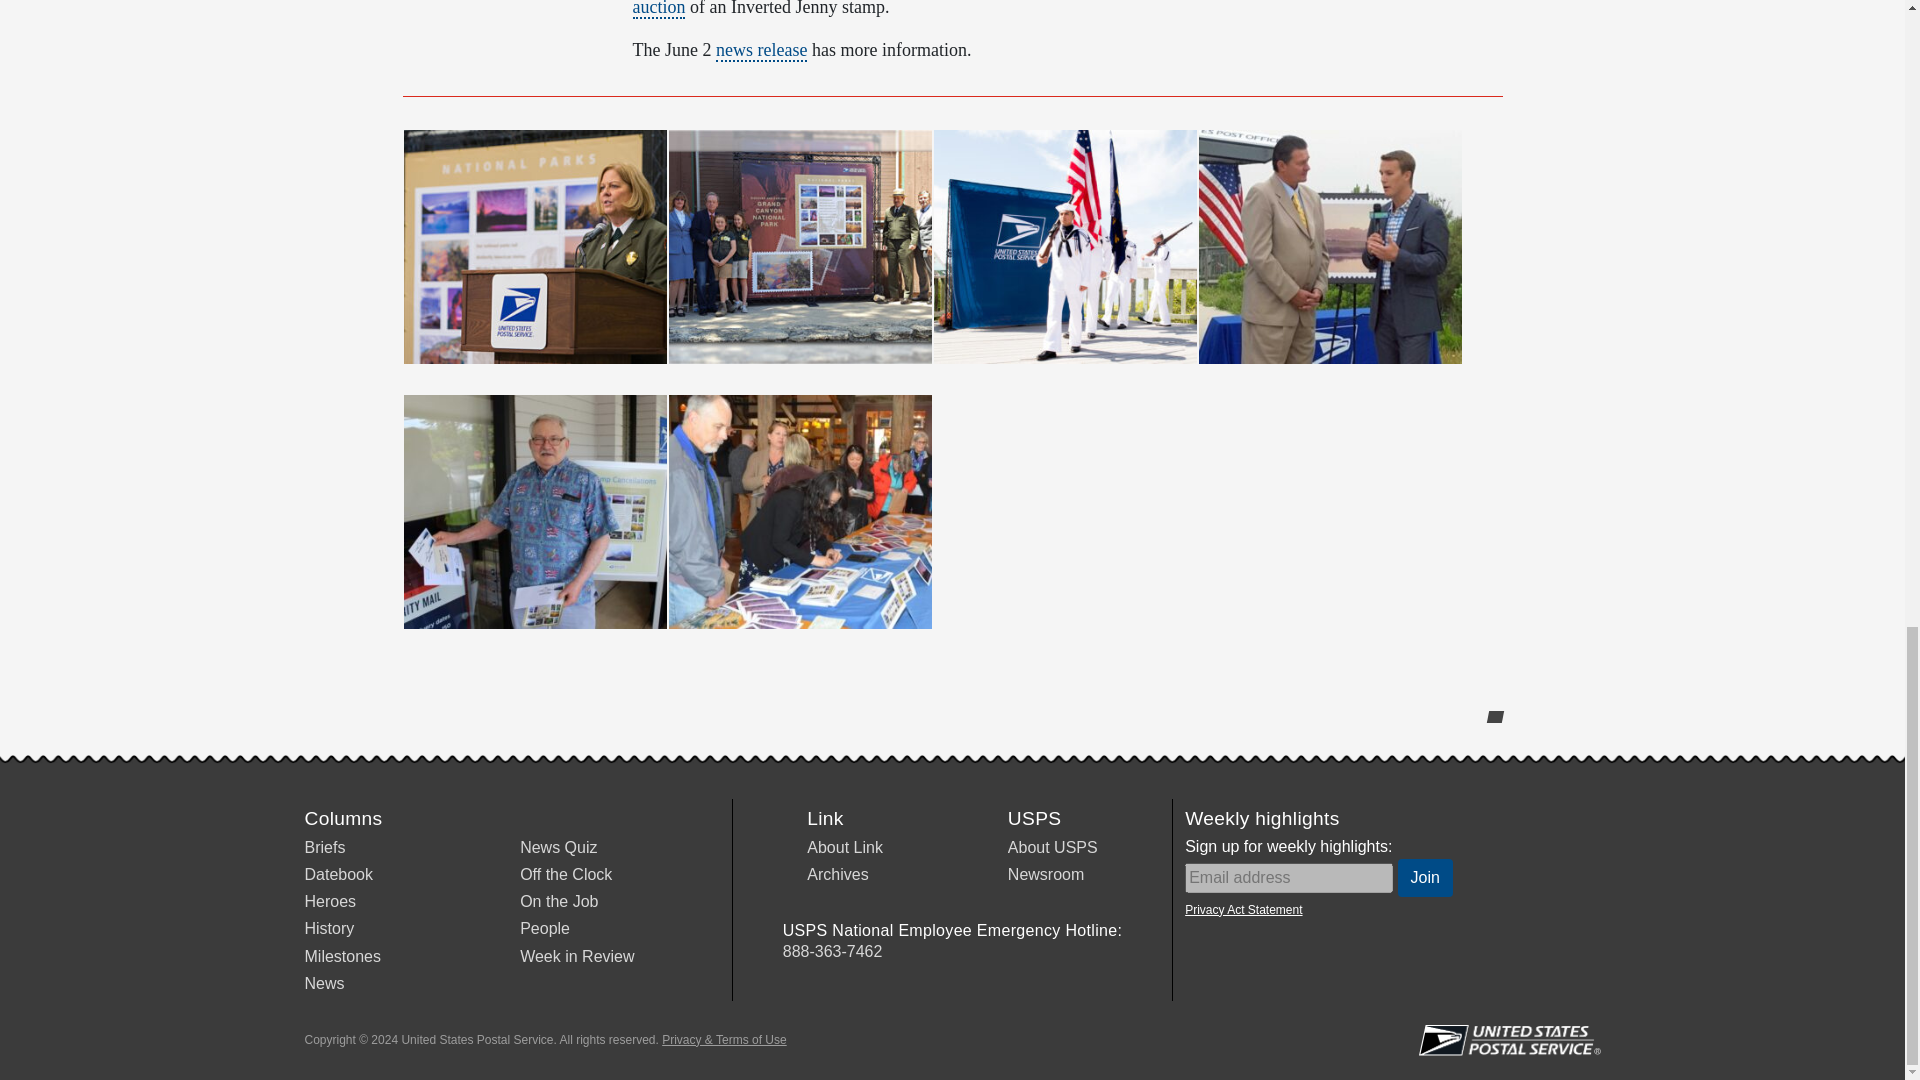 The height and width of the screenshot is (1080, 1920). What do you see at coordinates (658, 10) in the screenshot?
I see `auction` at bounding box center [658, 10].